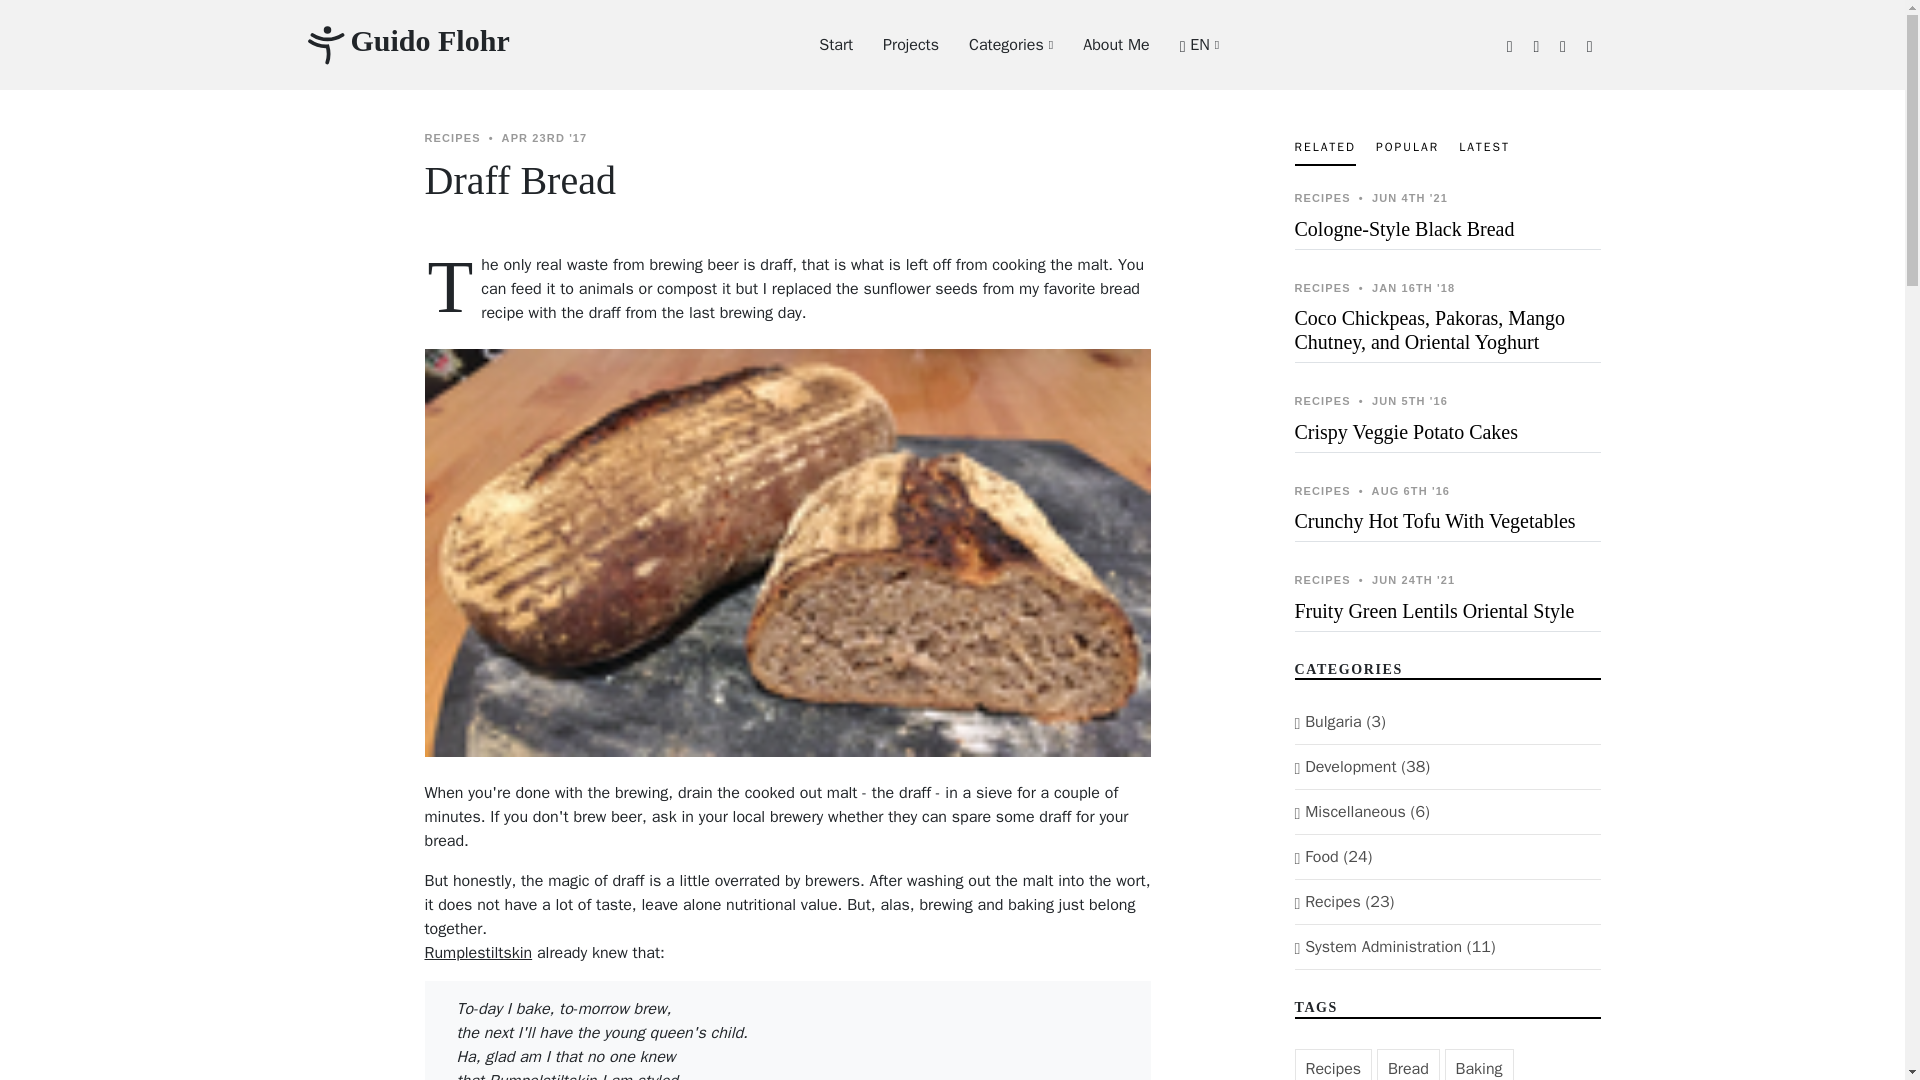 The width and height of the screenshot is (1920, 1080). I want to click on Cologne-Style Black Bread, so click(1404, 228).